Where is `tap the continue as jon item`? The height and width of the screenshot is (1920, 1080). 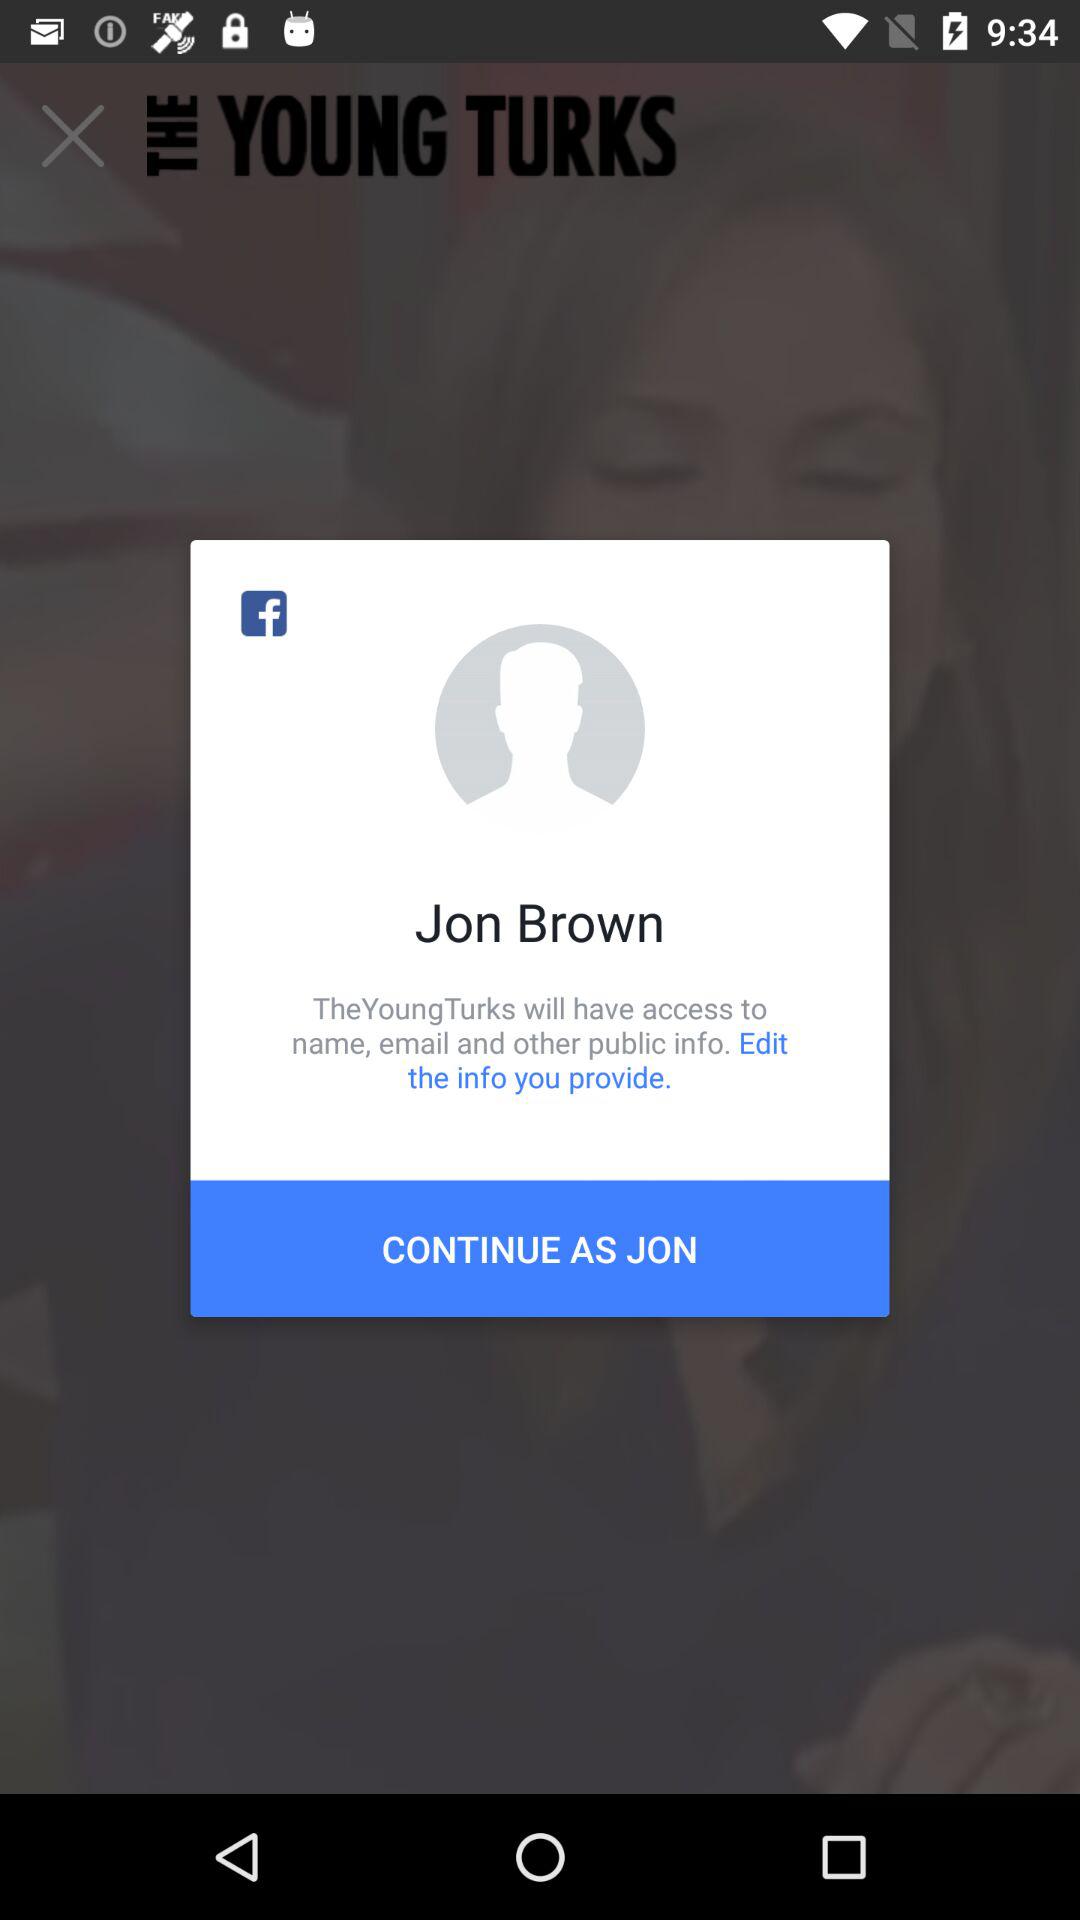 tap the continue as jon item is located at coordinates (540, 1248).